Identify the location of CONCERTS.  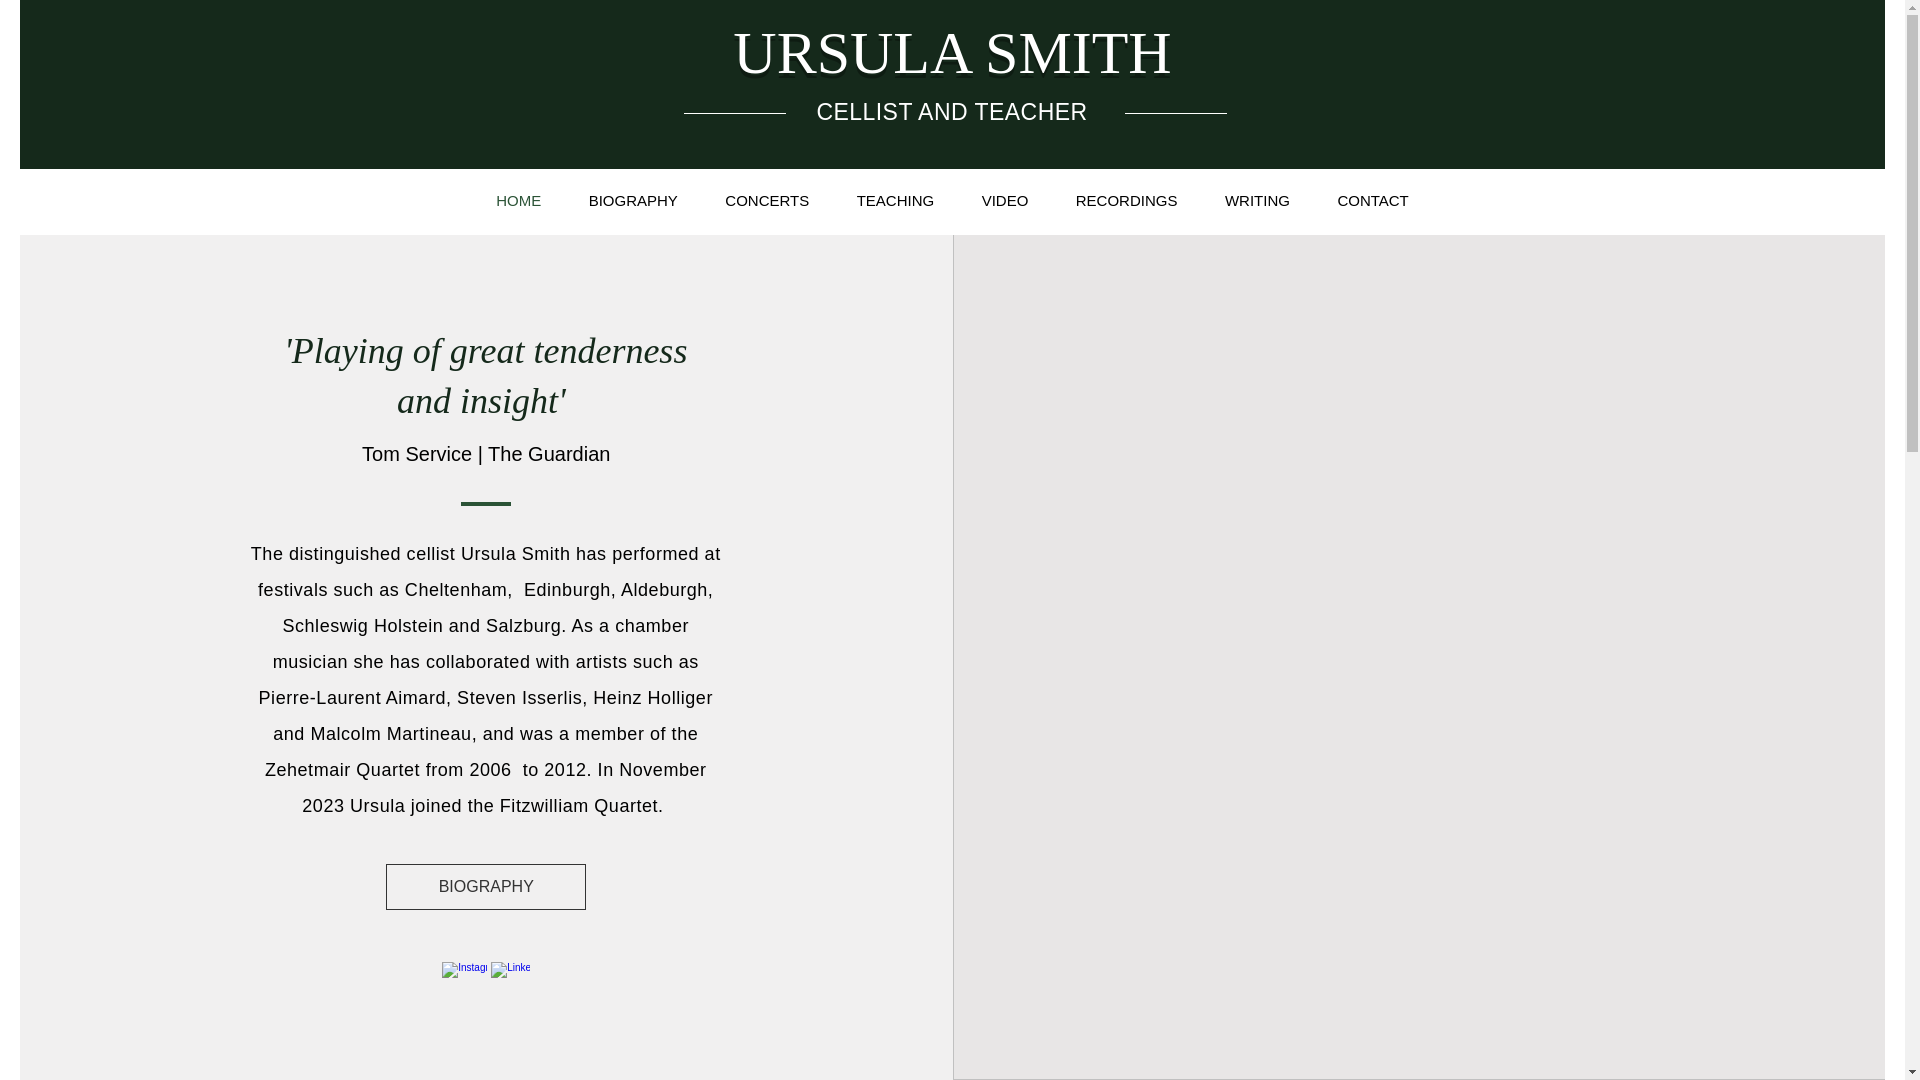
(768, 200).